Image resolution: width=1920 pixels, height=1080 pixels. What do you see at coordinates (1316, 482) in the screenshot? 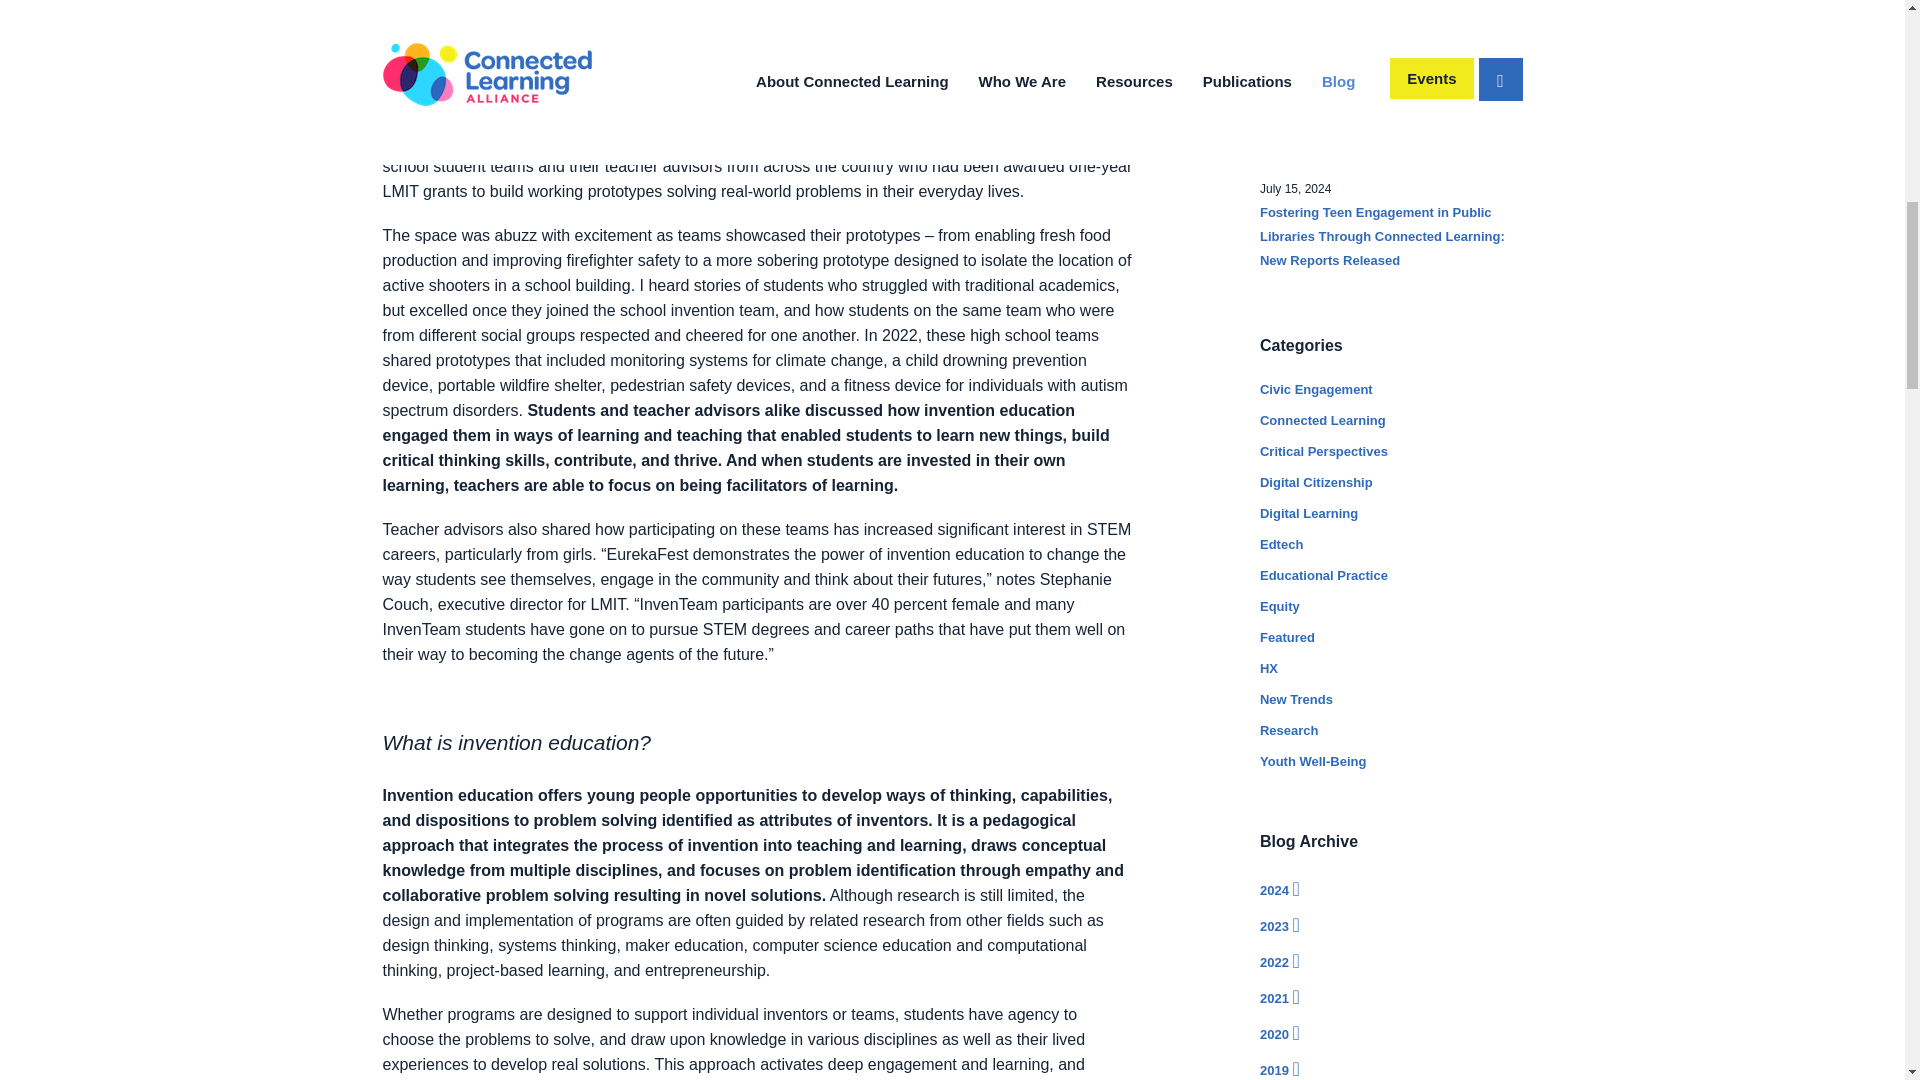
I see `Digital Citizenship` at bounding box center [1316, 482].